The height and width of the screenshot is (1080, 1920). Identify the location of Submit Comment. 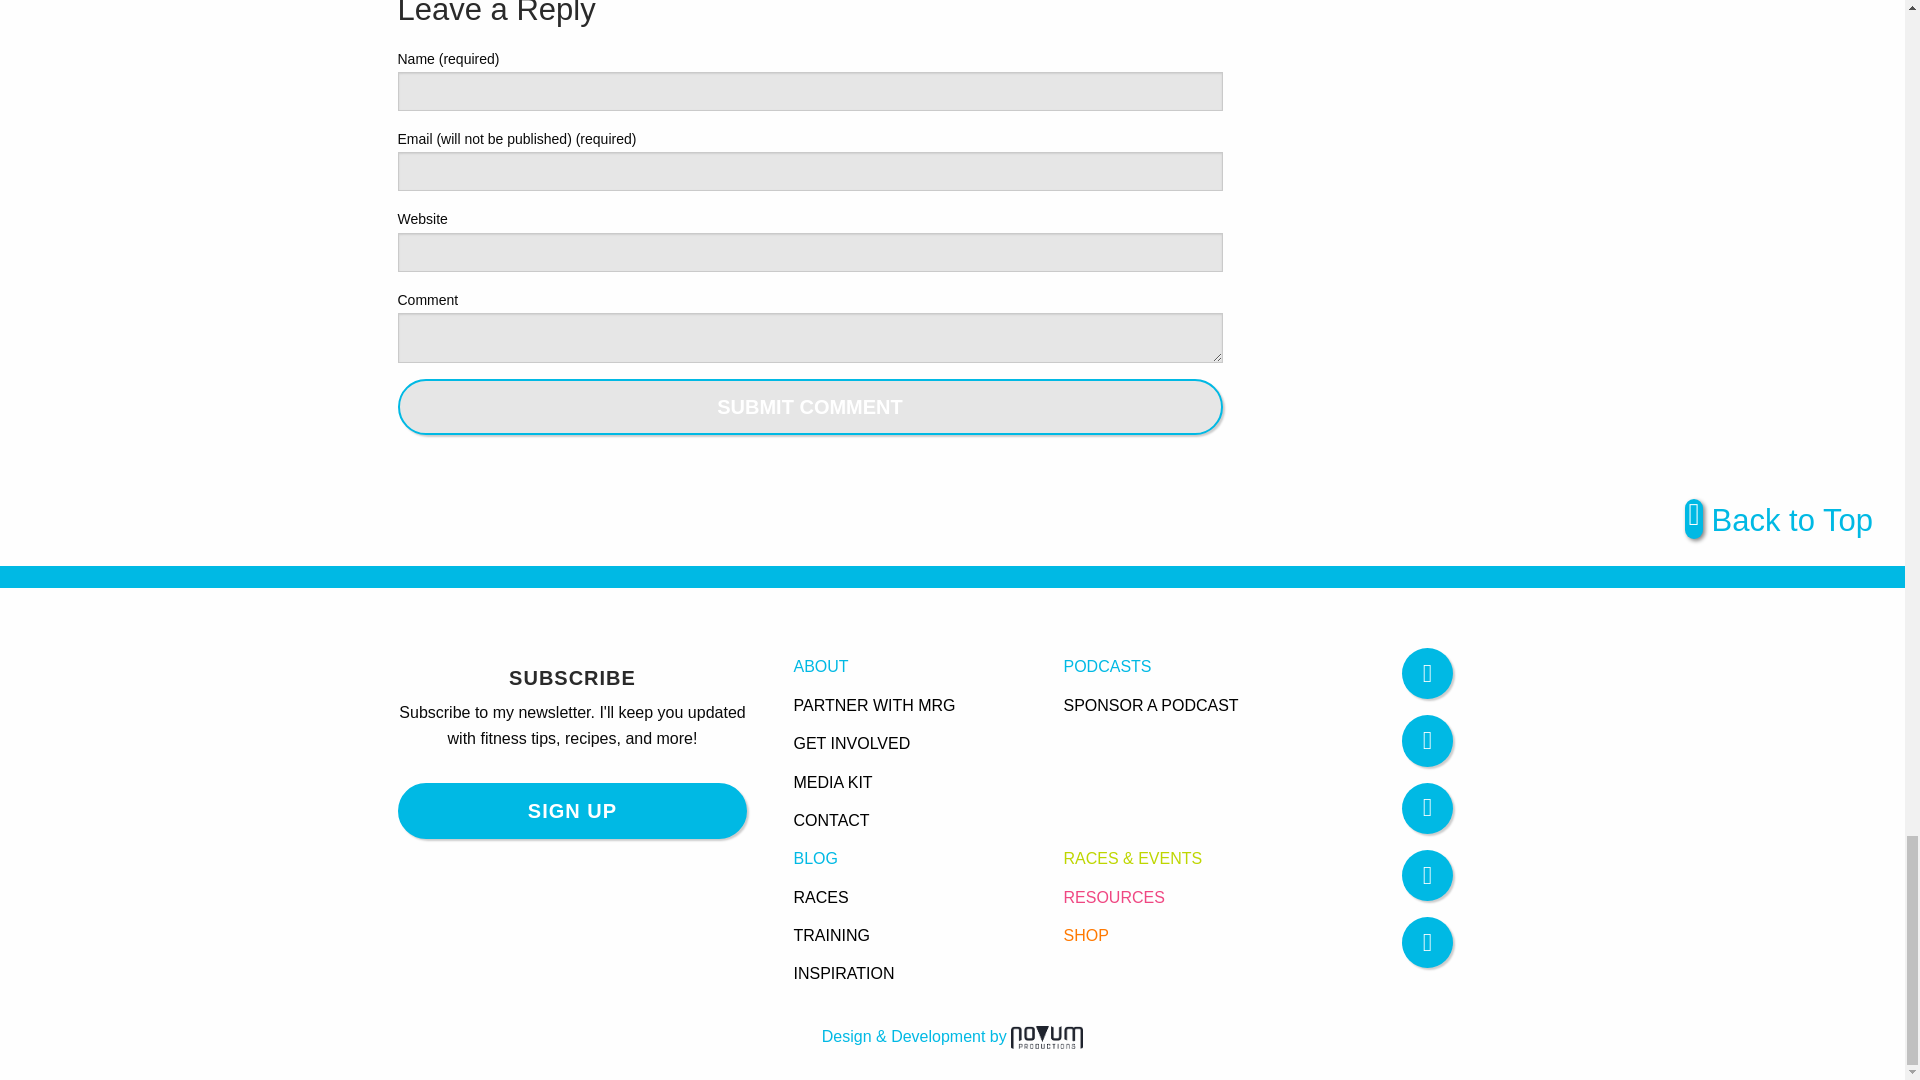
(810, 407).